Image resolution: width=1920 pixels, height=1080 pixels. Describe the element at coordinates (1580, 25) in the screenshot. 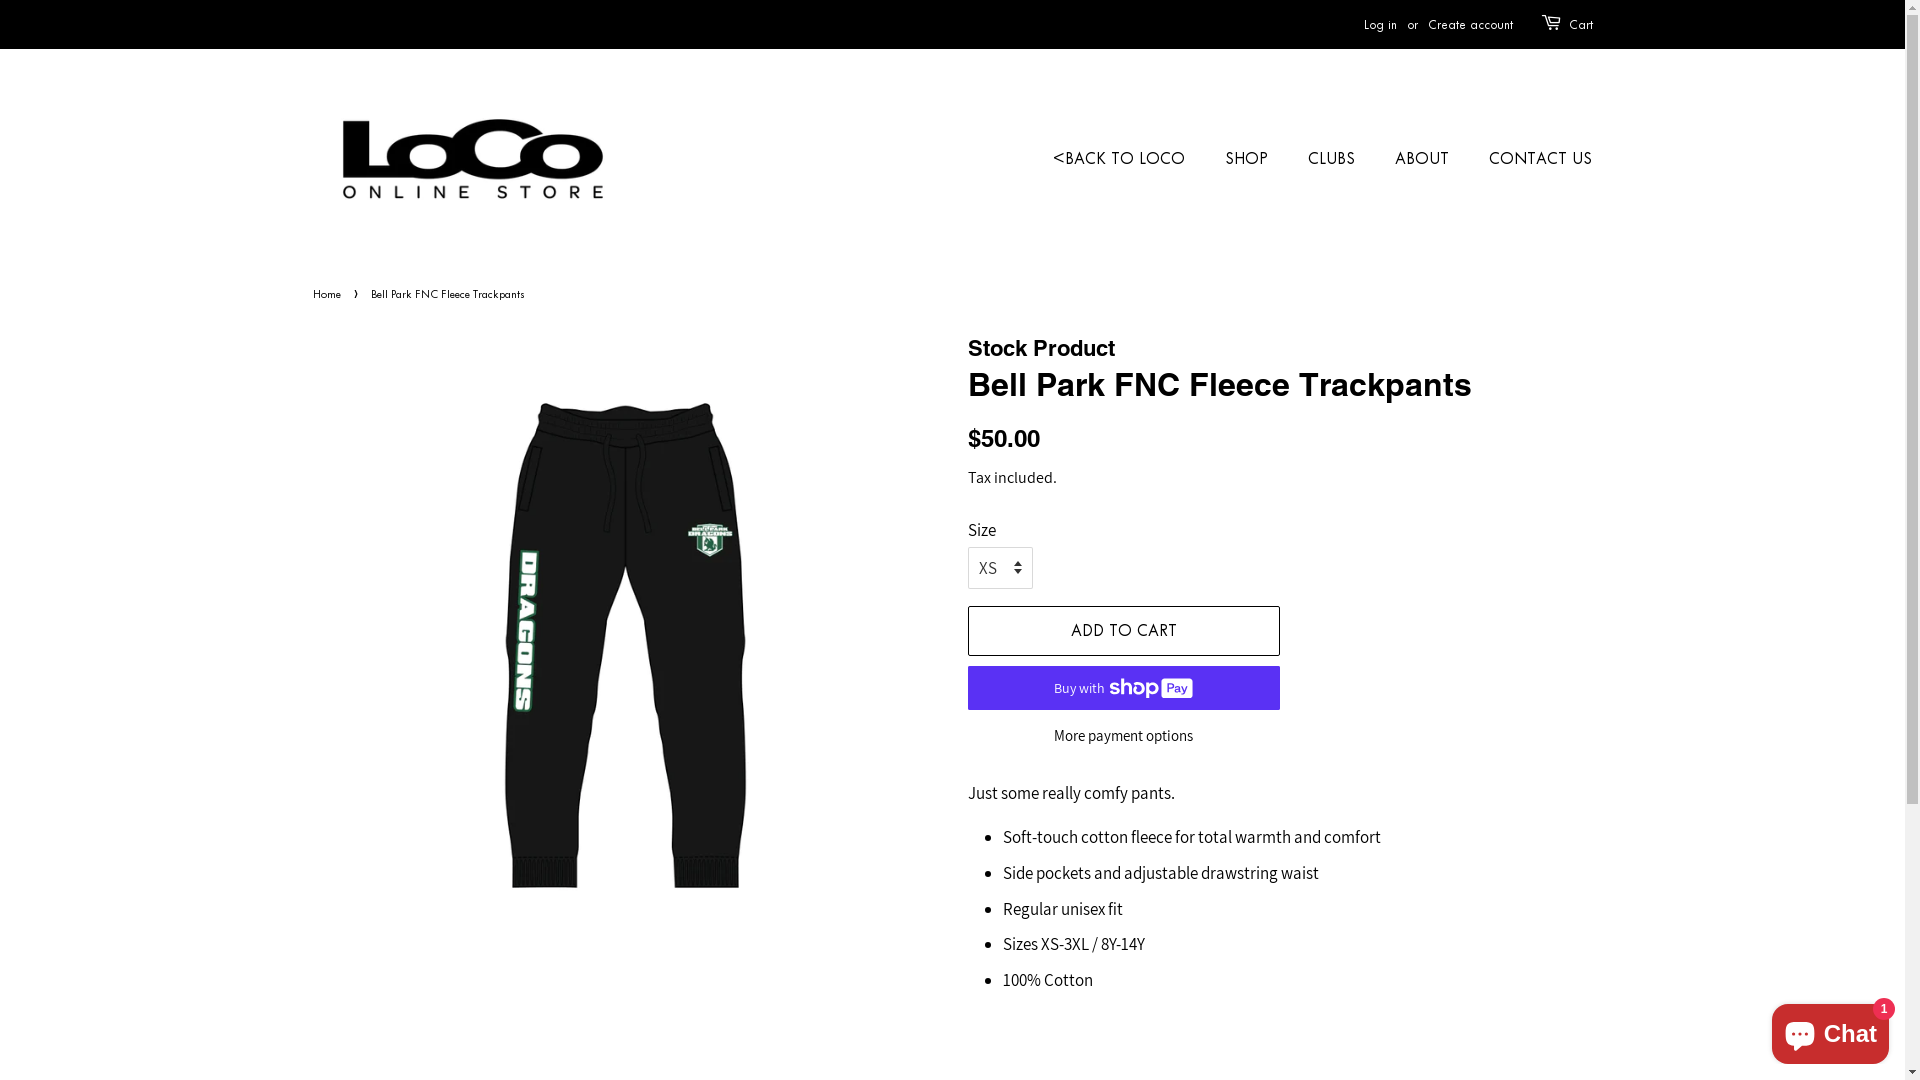

I see `Cart` at that location.